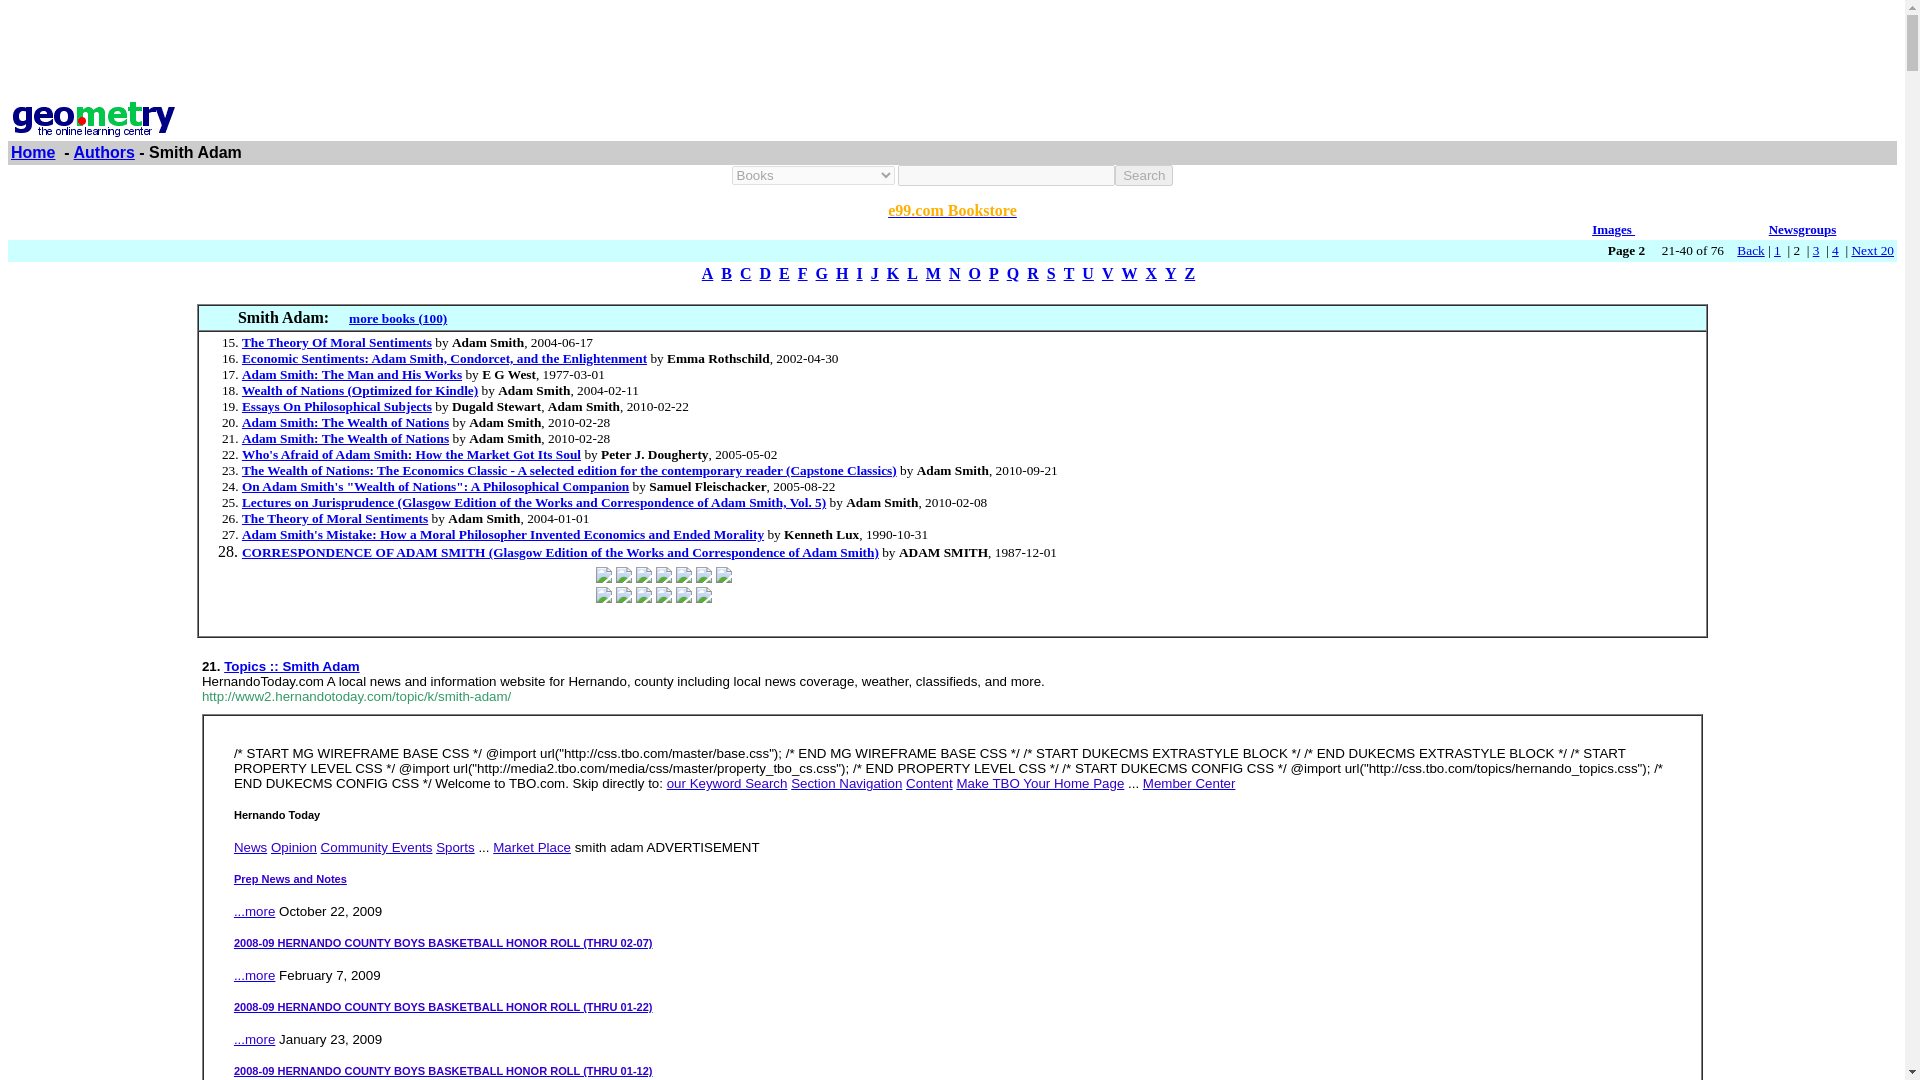 Image resolution: width=1920 pixels, height=1080 pixels. Describe the element at coordinates (1802, 229) in the screenshot. I see `Newsgroups` at that location.